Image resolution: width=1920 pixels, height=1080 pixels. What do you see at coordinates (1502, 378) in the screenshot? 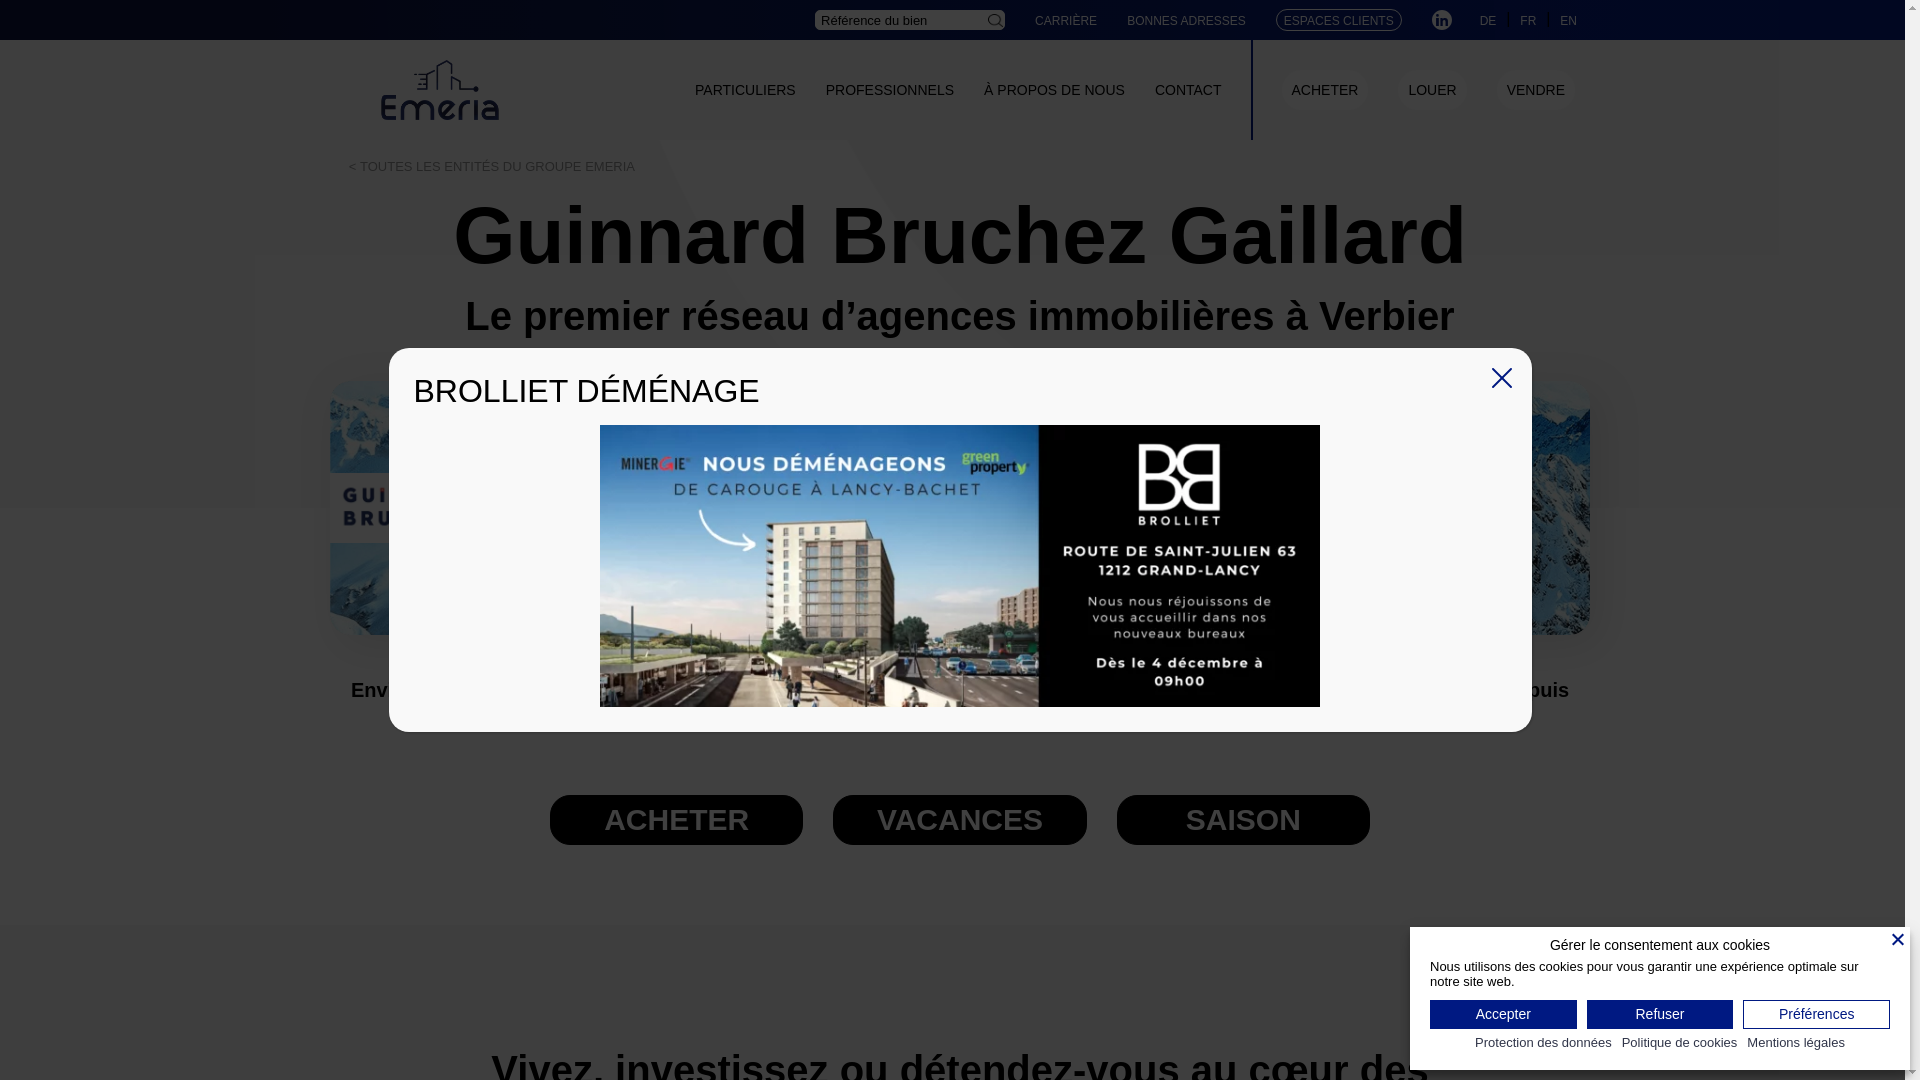
I see `X` at bounding box center [1502, 378].